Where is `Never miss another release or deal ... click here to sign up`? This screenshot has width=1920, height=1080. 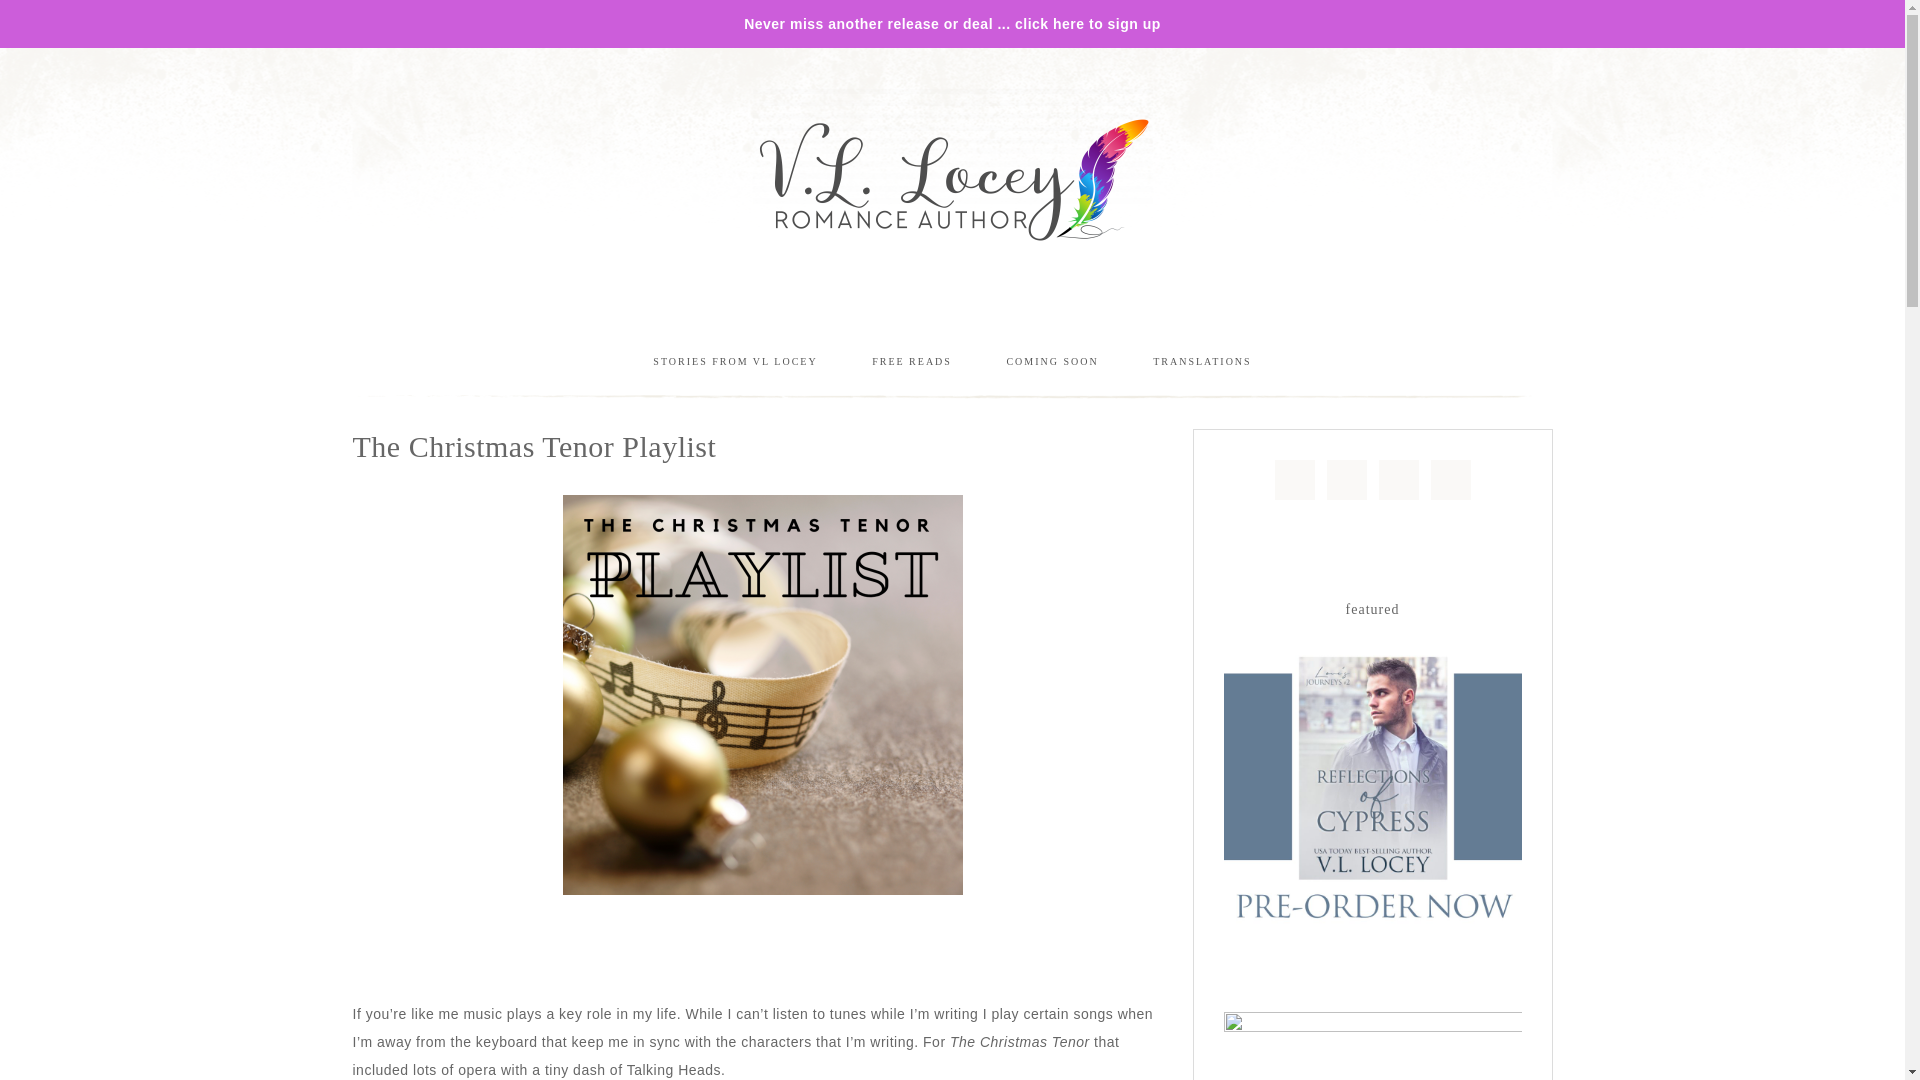 Never miss another release or deal ... click here to sign up is located at coordinates (952, 24).